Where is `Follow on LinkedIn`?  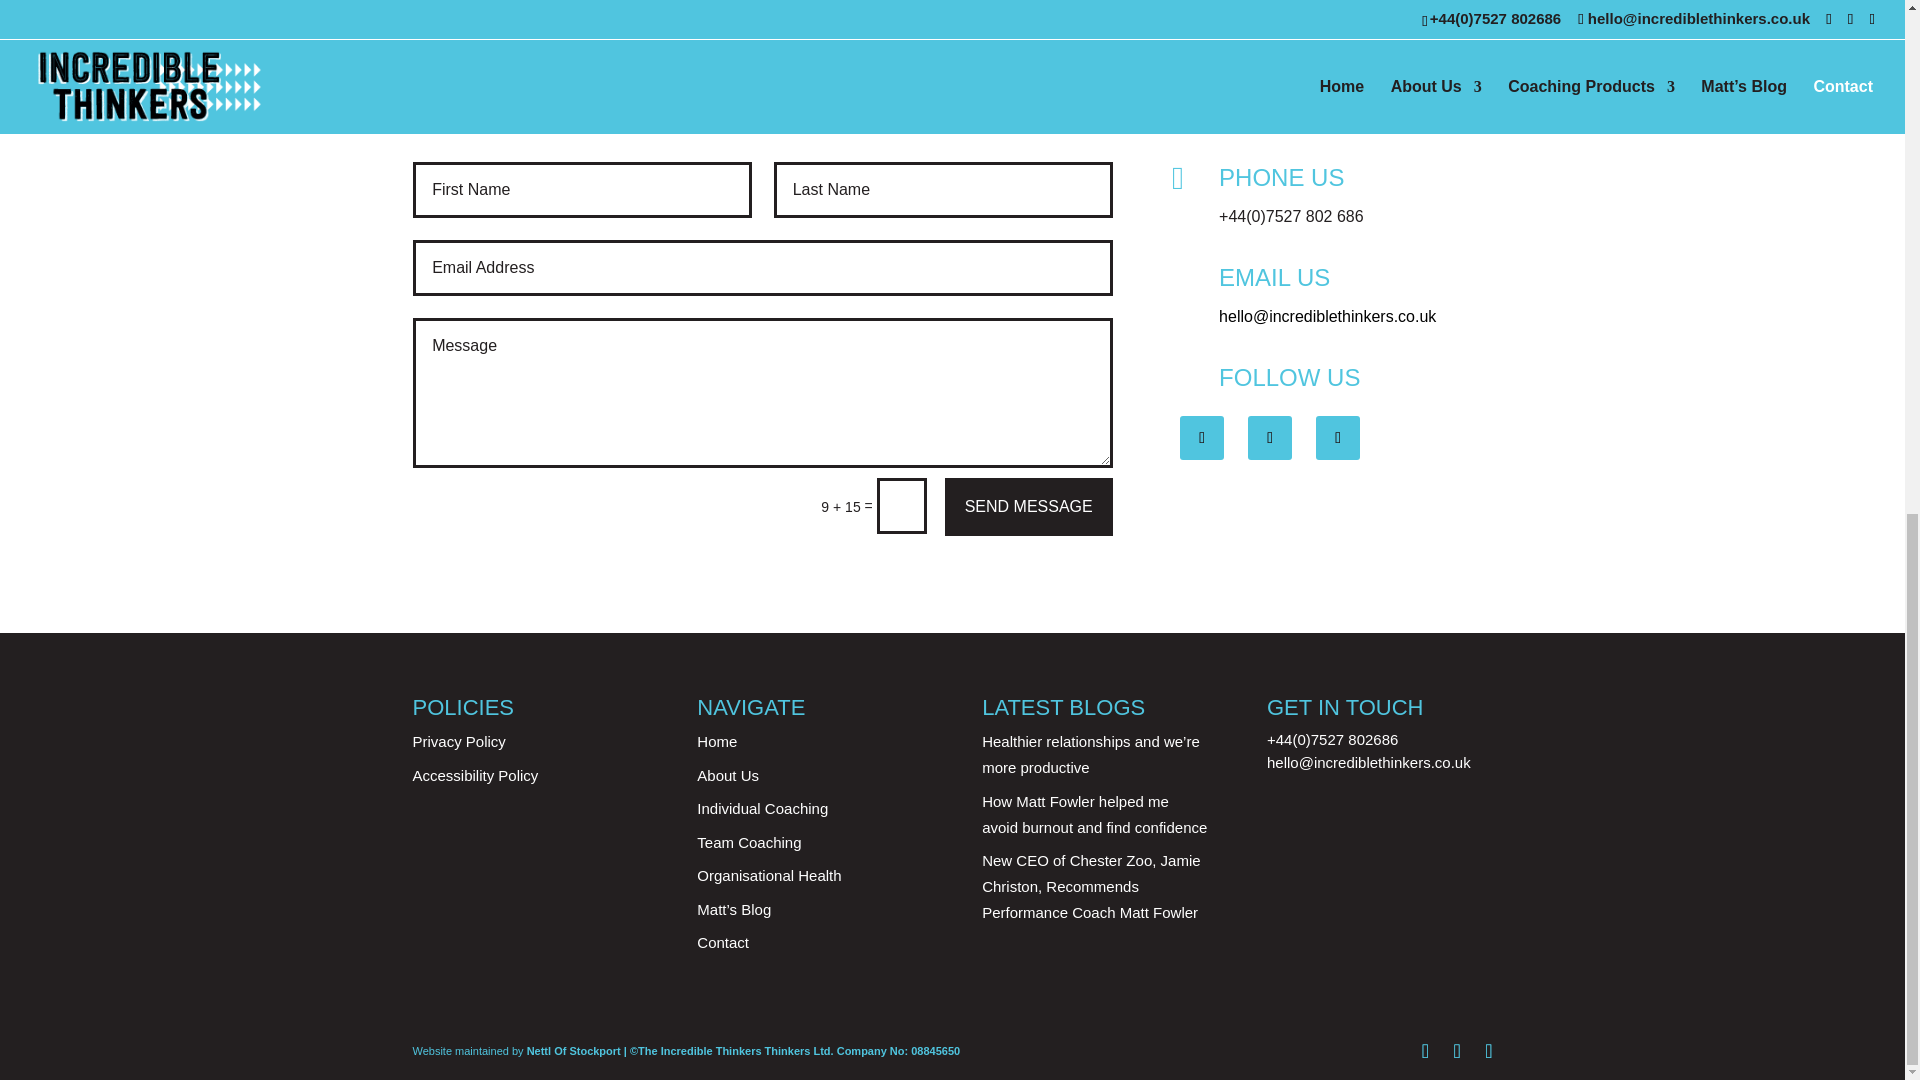 Follow on LinkedIn is located at coordinates (1337, 438).